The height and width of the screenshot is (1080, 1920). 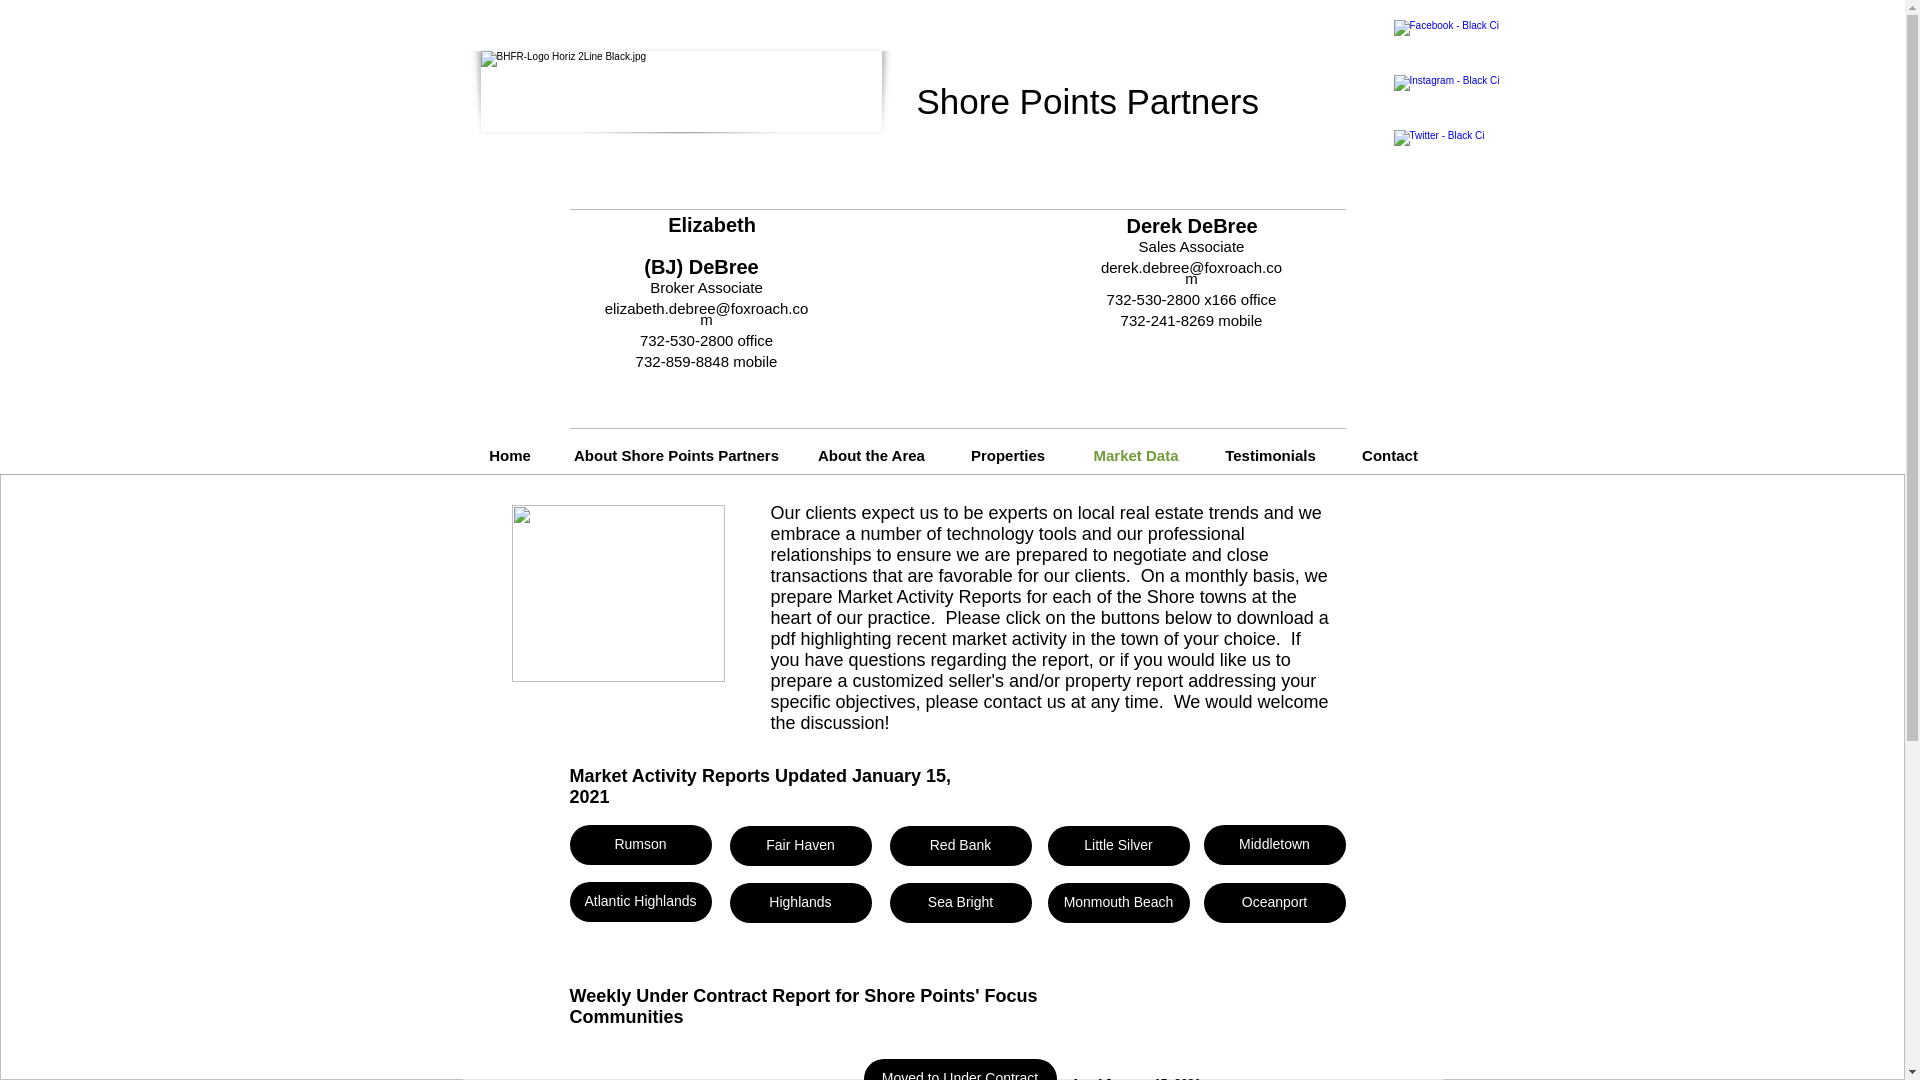 I want to click on rumson bridge.jpg, so click(x=618, y=593).